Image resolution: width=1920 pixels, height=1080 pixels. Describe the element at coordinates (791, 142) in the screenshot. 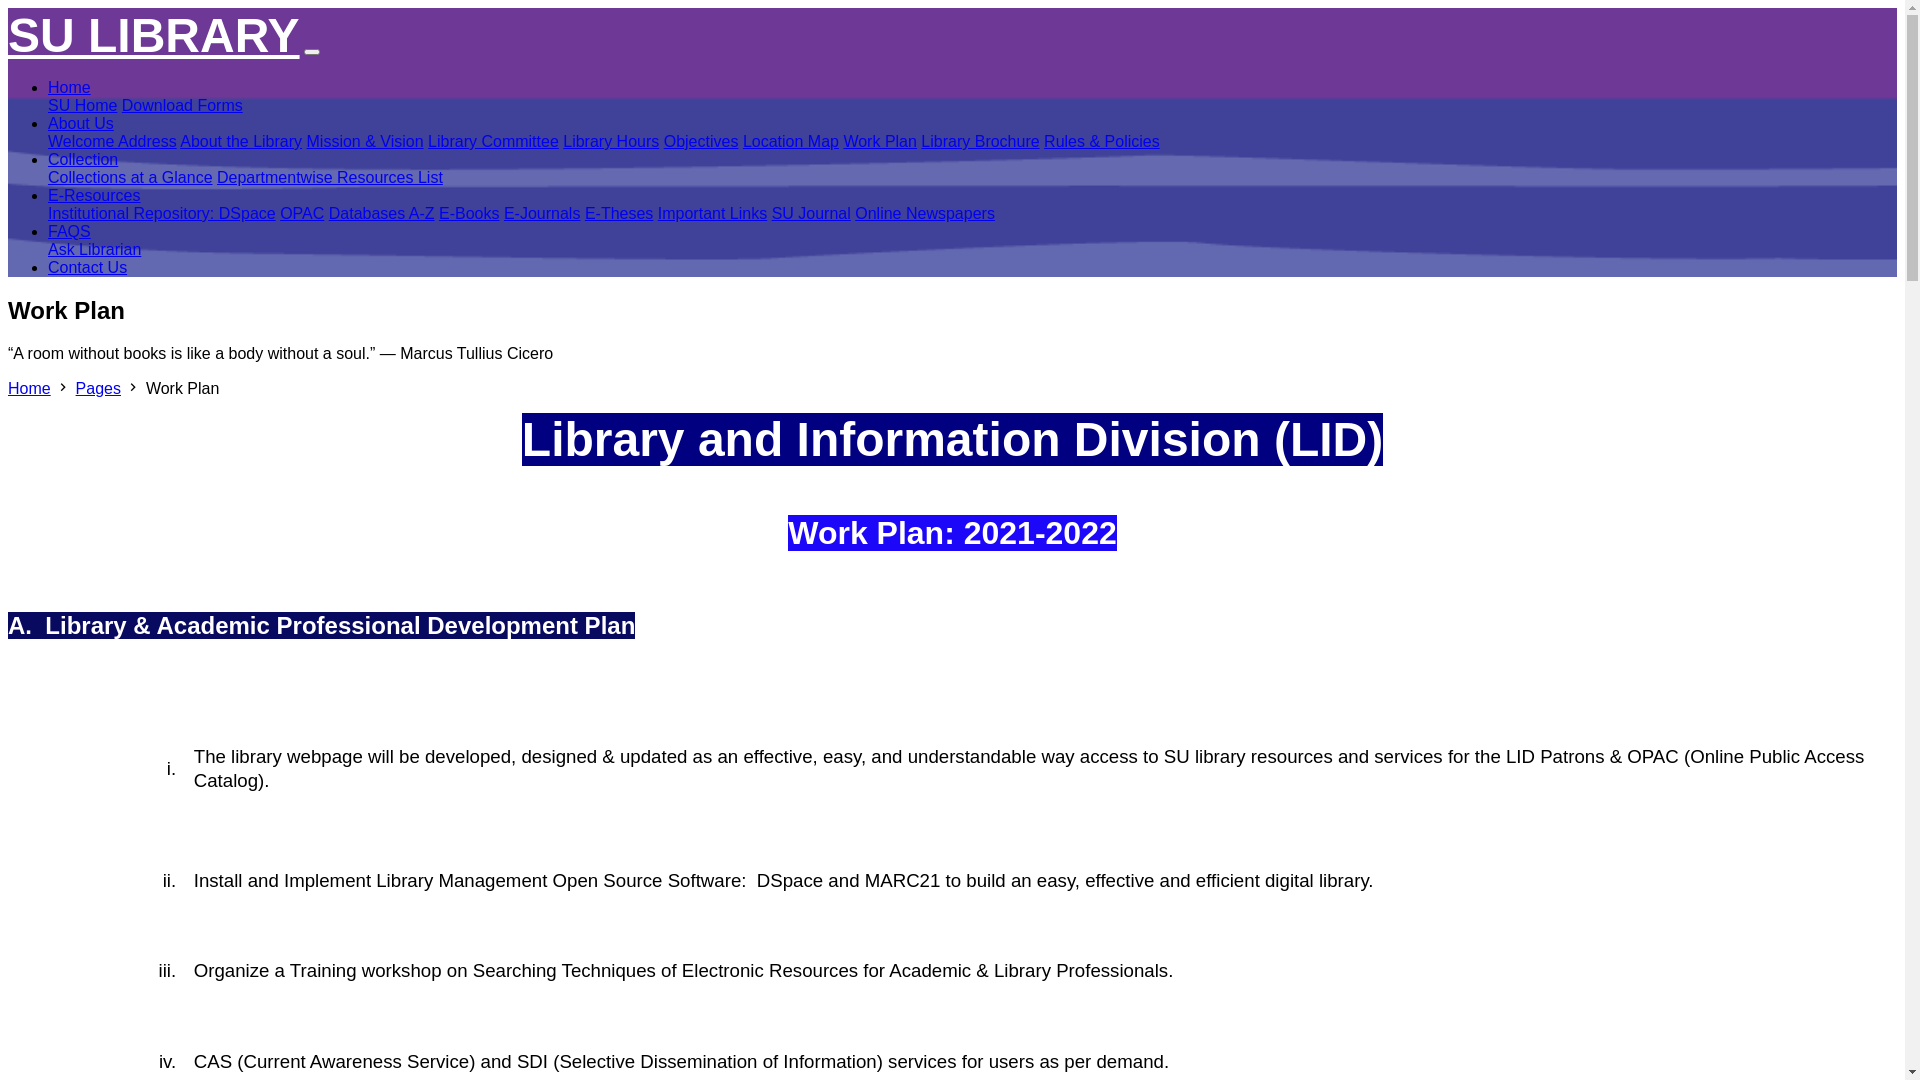

I see `Location Map` at that location.